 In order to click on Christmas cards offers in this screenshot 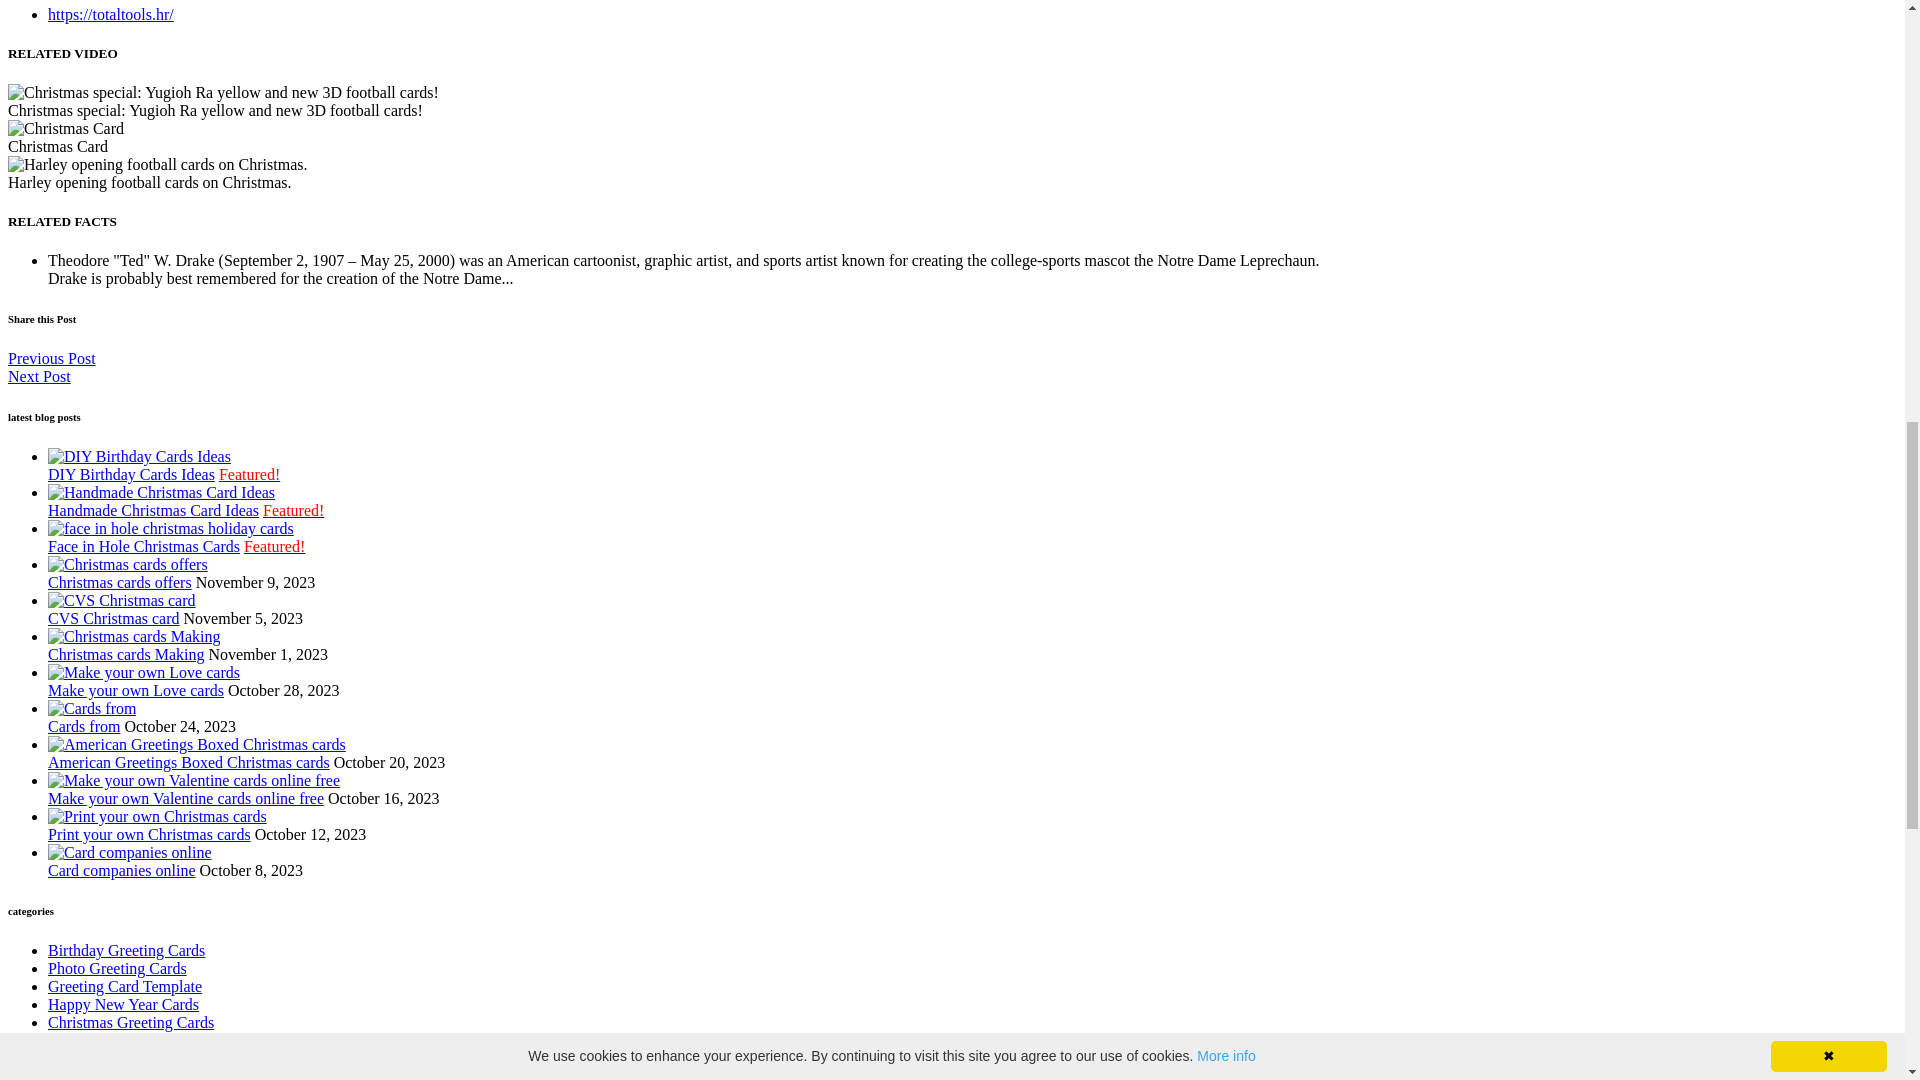, I will do `click(120, 582)`.